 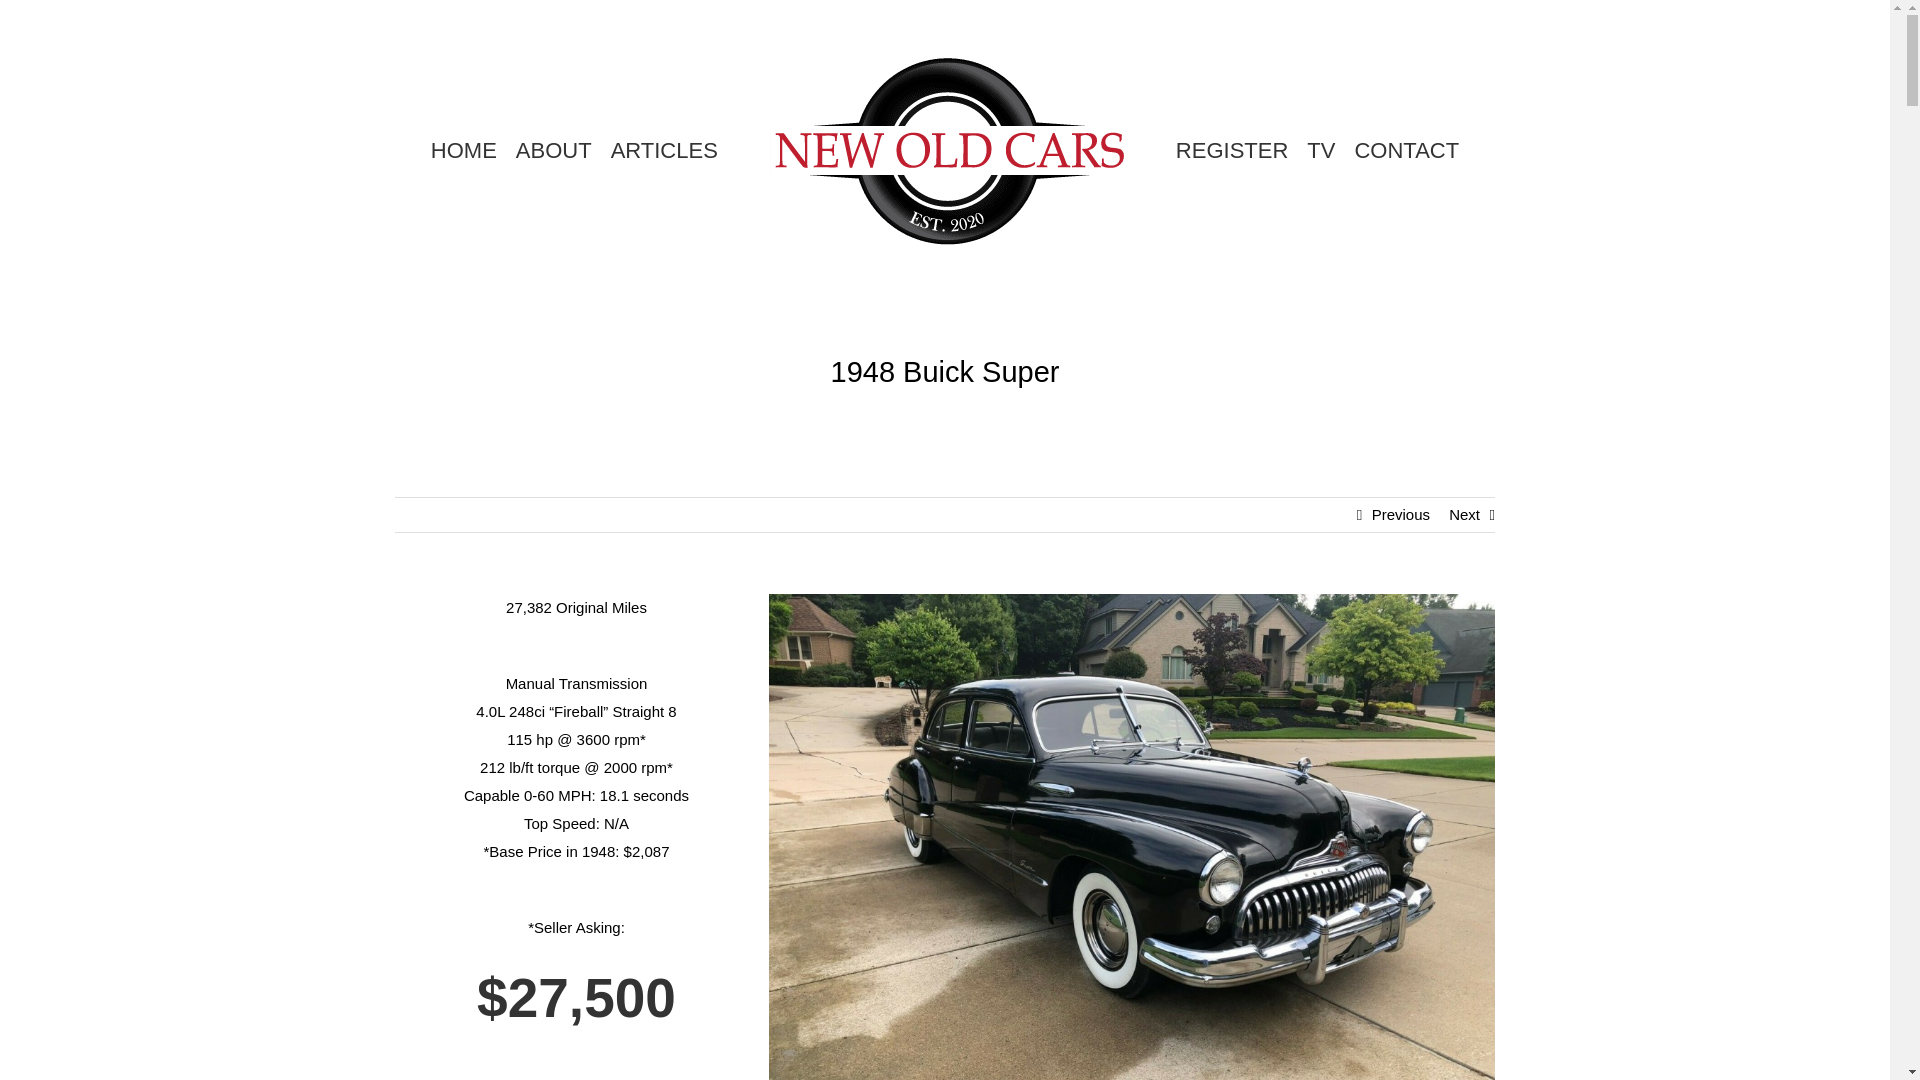 What do you see at coordinates (554, 151) in the screenshot?
I see `ABOUT` at bounding box center [554, 151].